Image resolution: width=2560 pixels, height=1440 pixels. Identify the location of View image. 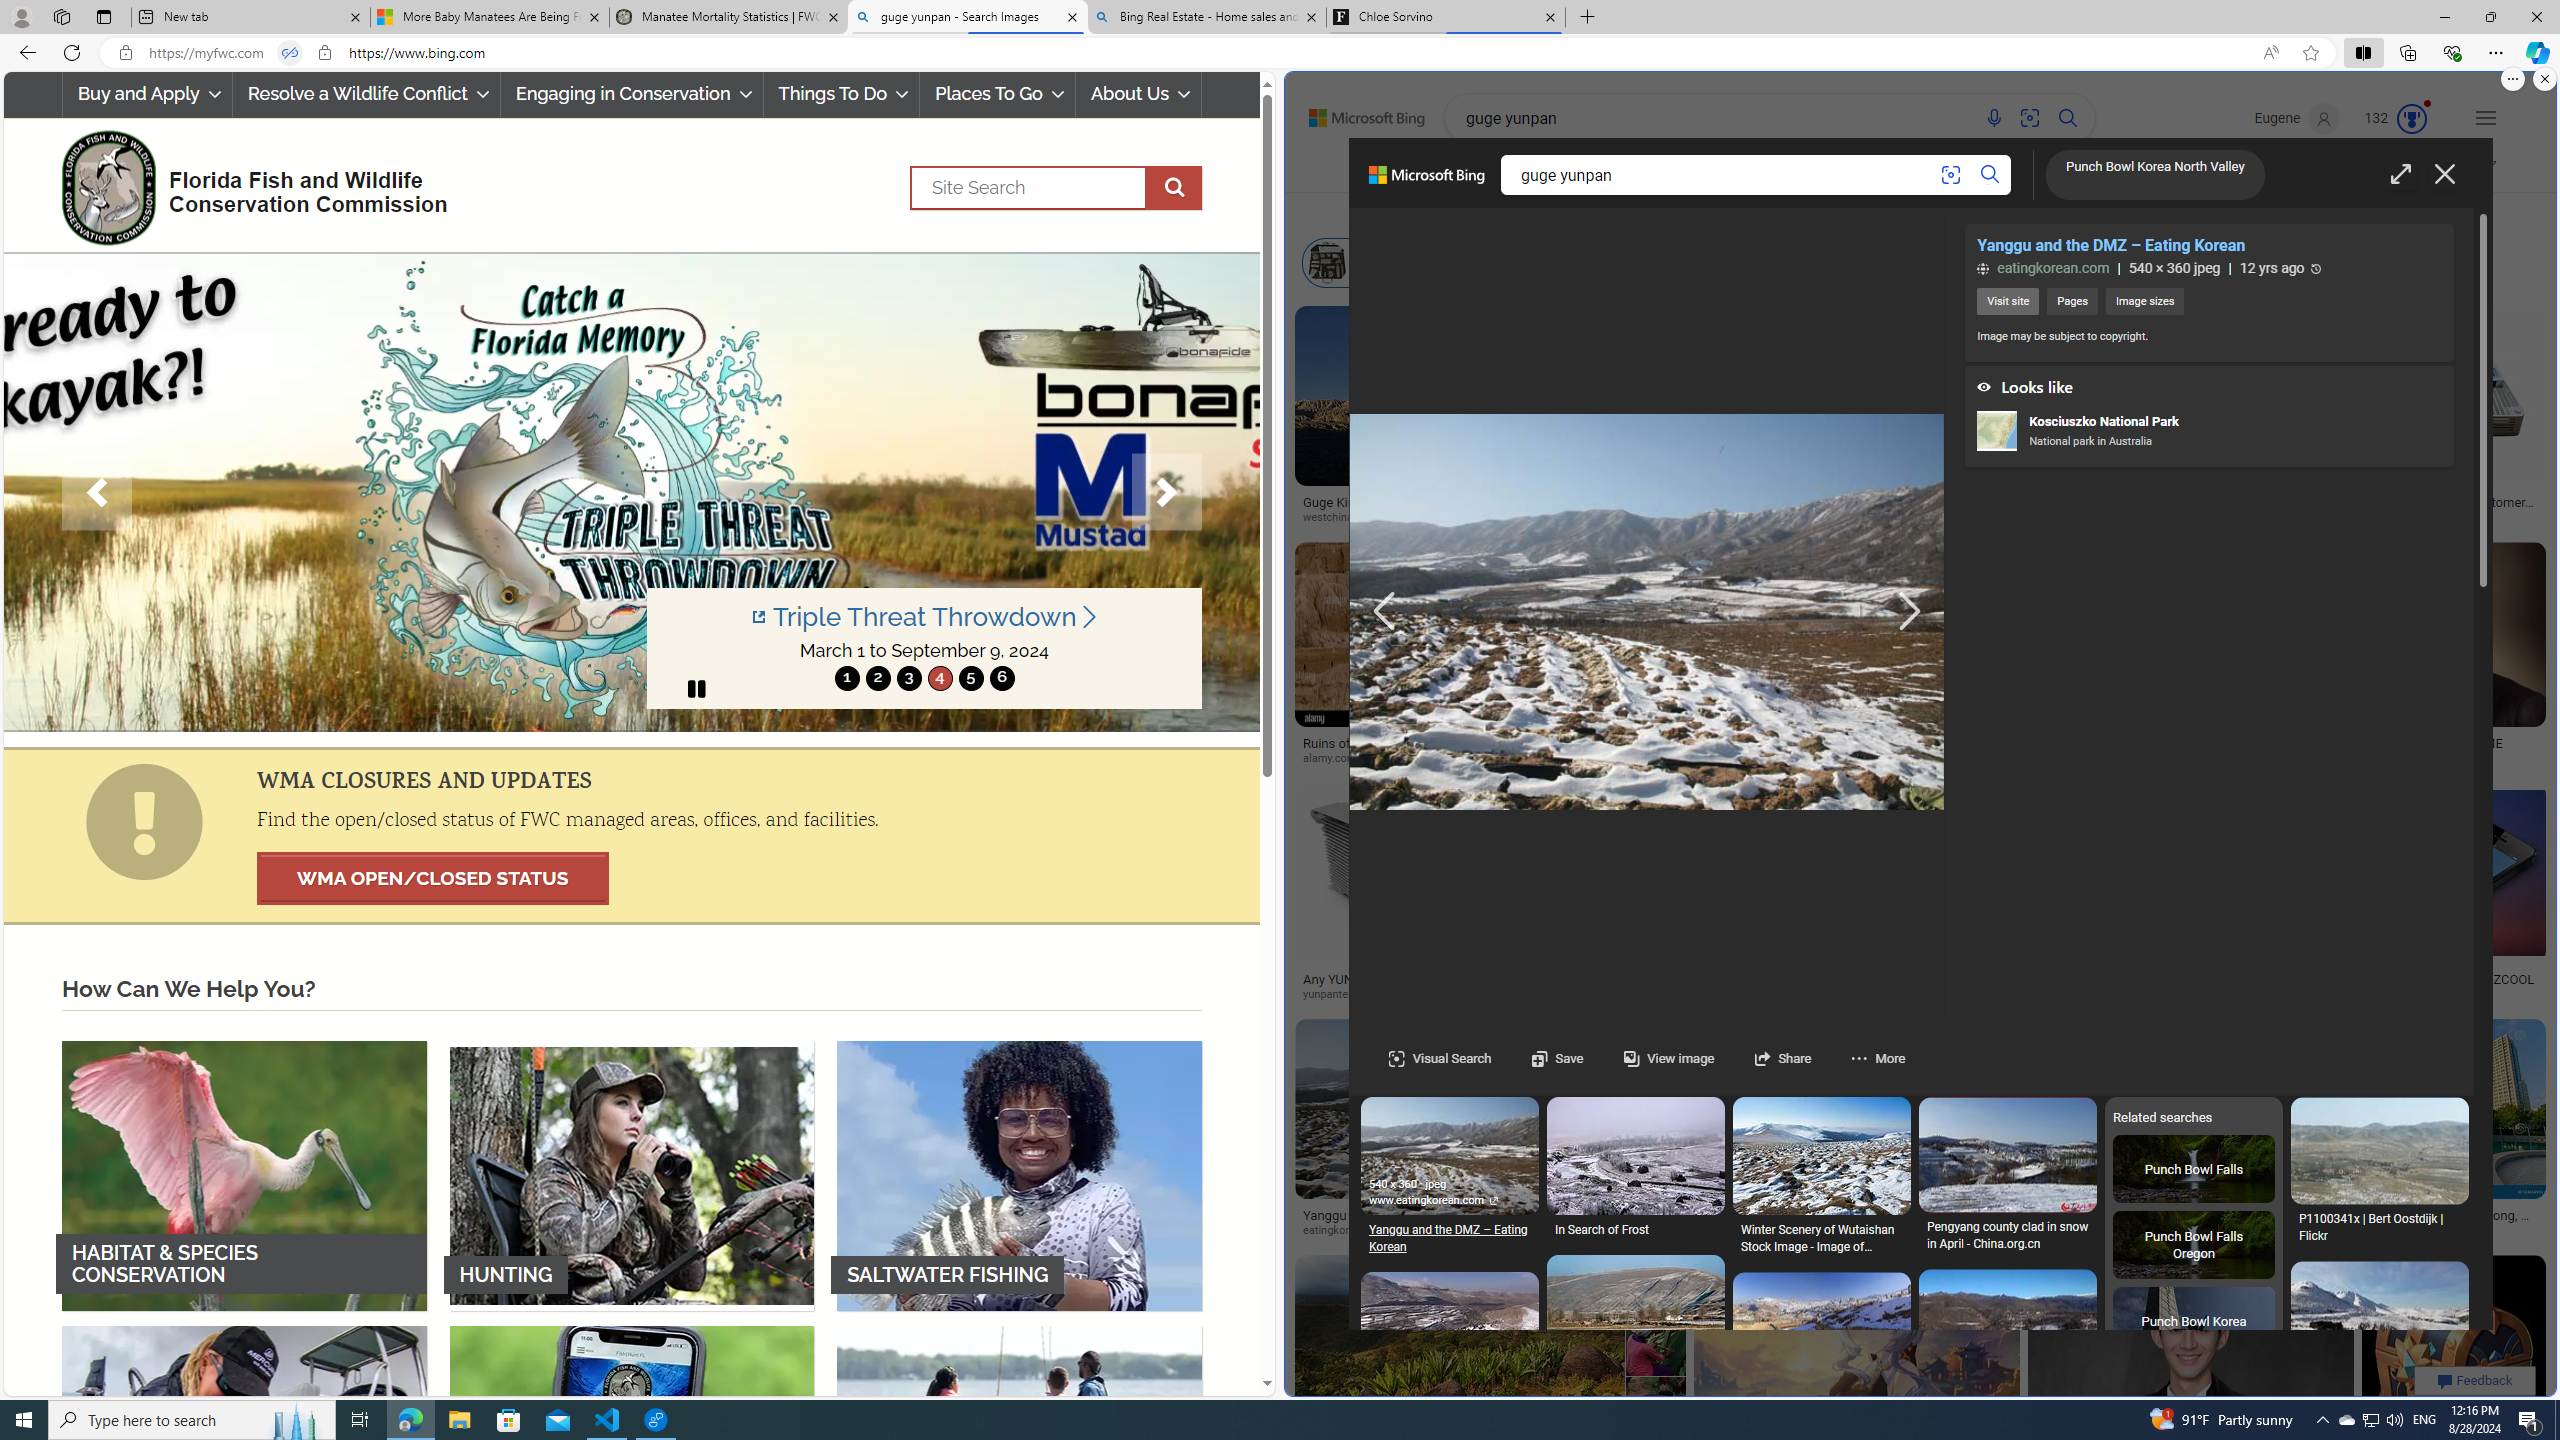
(1669, 1058).